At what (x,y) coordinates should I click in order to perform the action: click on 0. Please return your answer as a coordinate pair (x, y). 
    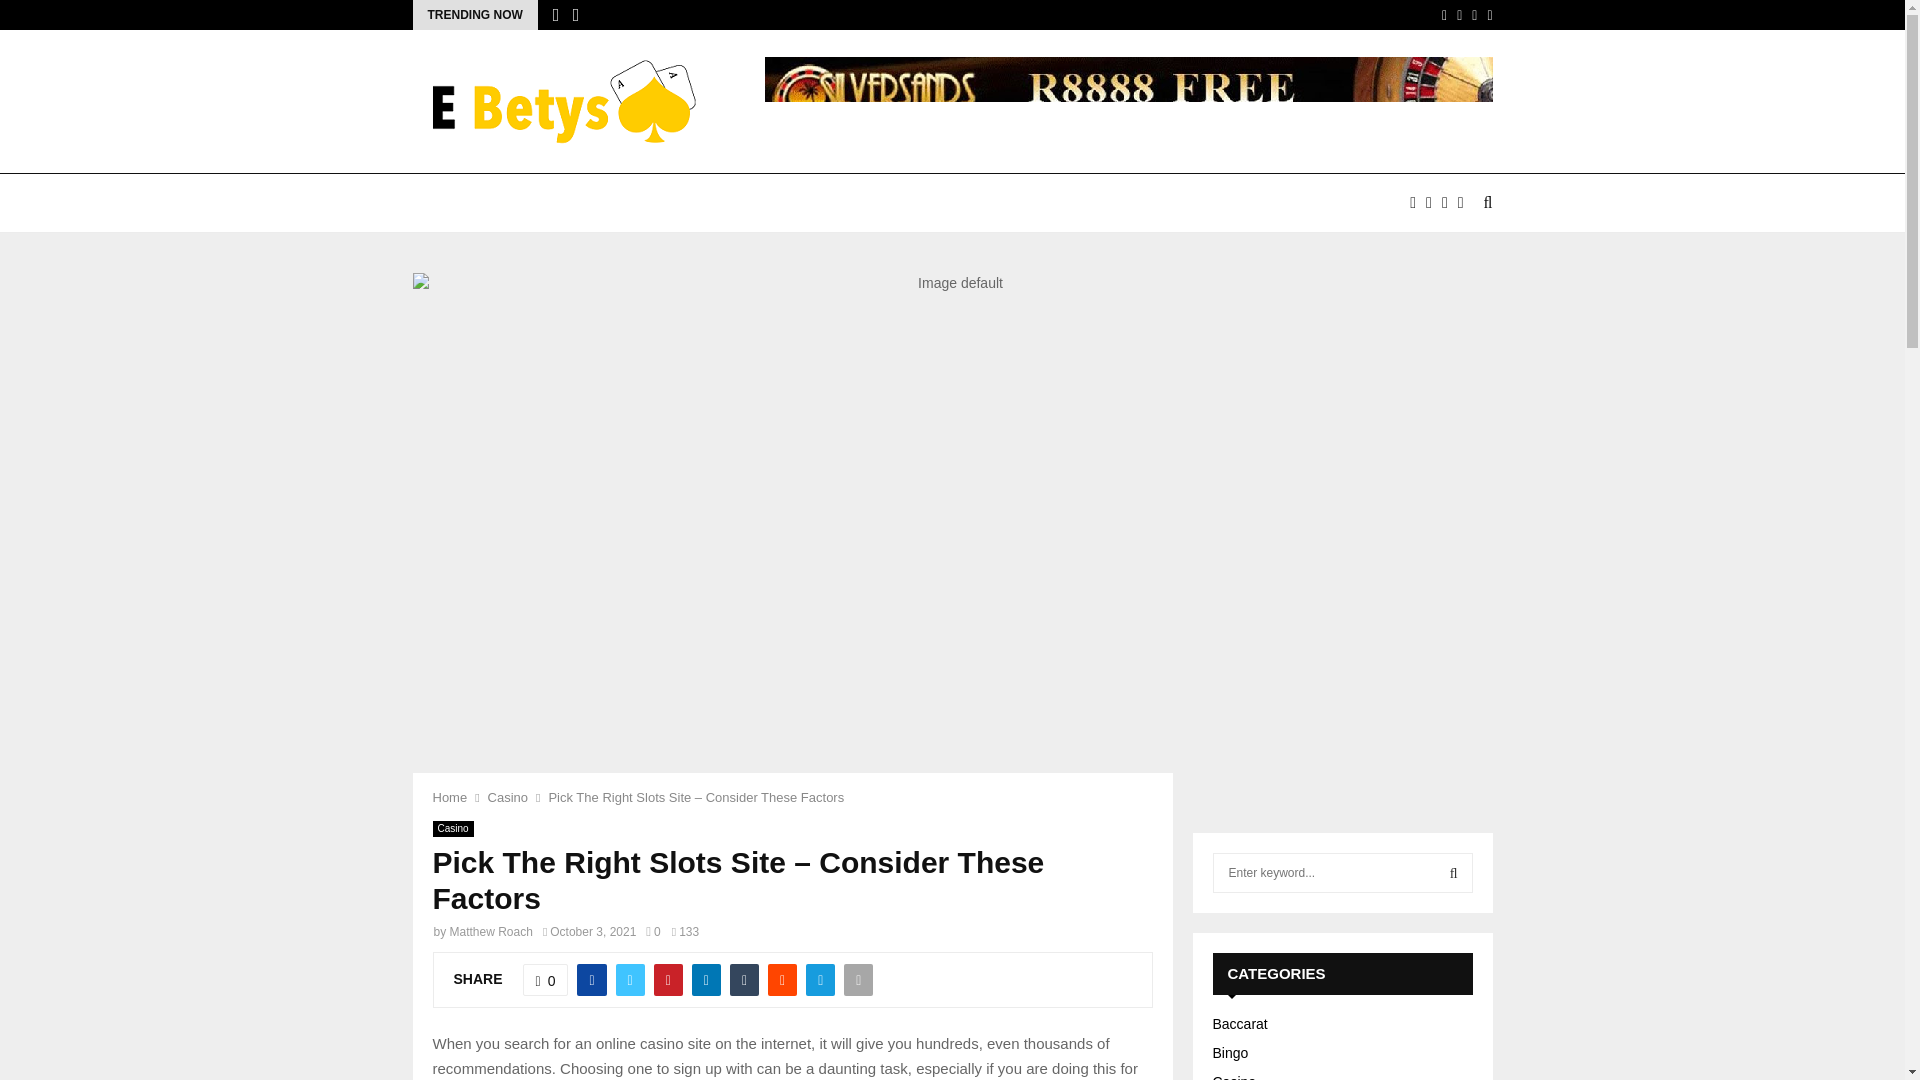
    Looking at the image, I should click on (652, 931).